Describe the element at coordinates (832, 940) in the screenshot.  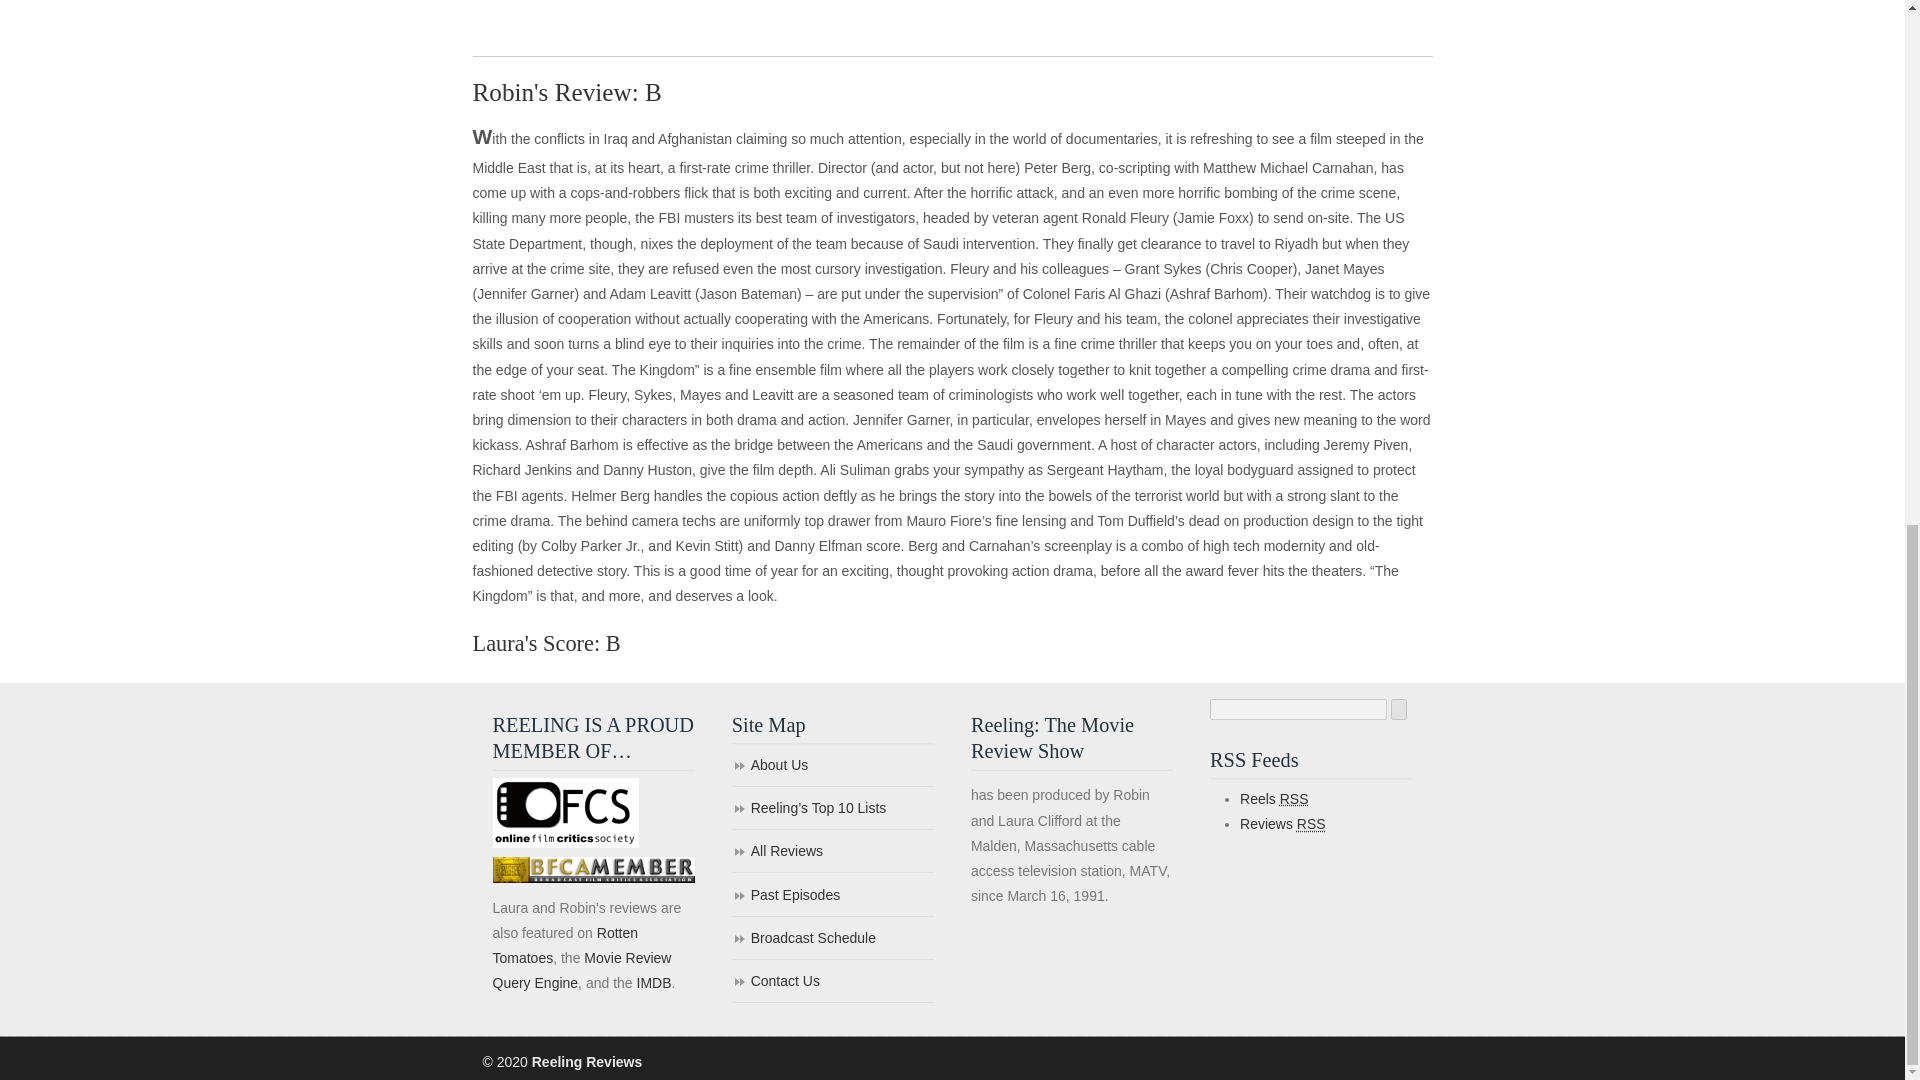
I see `Broadcast Schedule` at that location.